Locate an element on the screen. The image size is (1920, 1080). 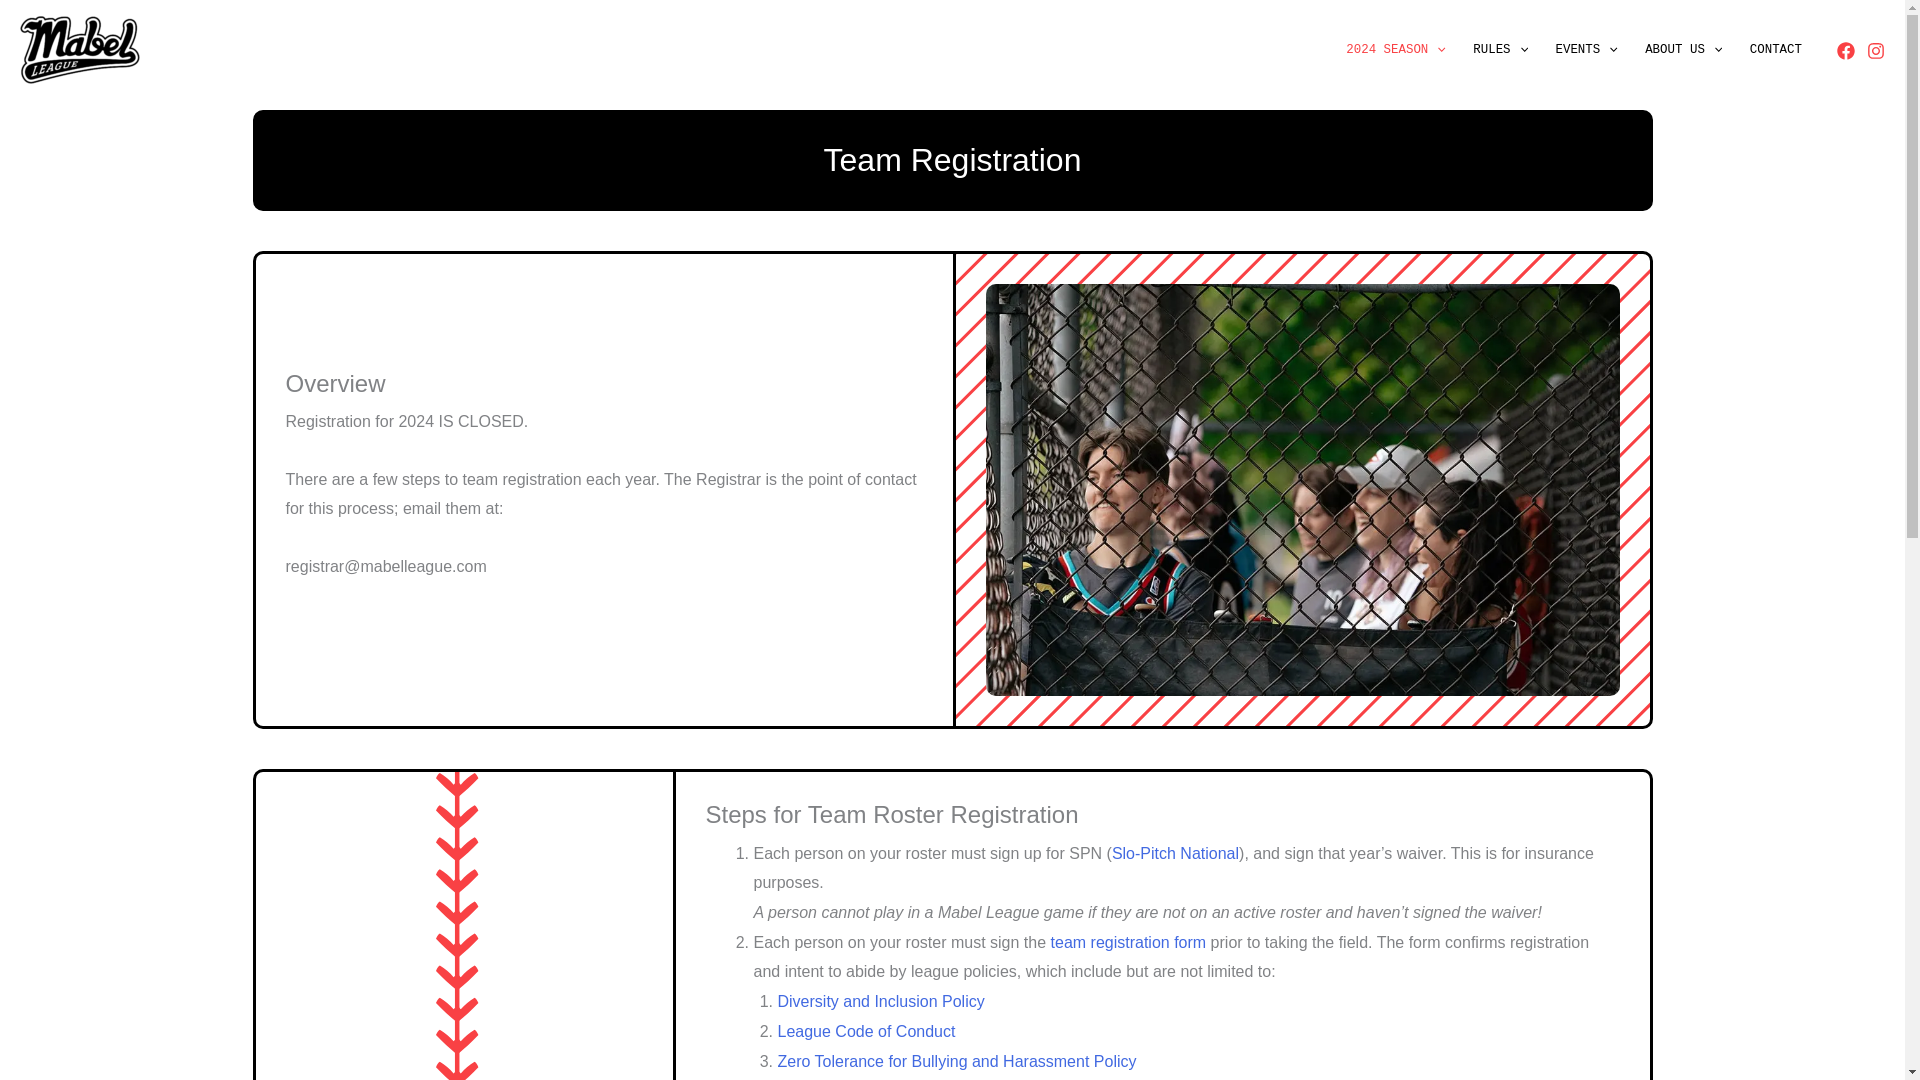
ABOUT US is located at coordinates (1685, 49).